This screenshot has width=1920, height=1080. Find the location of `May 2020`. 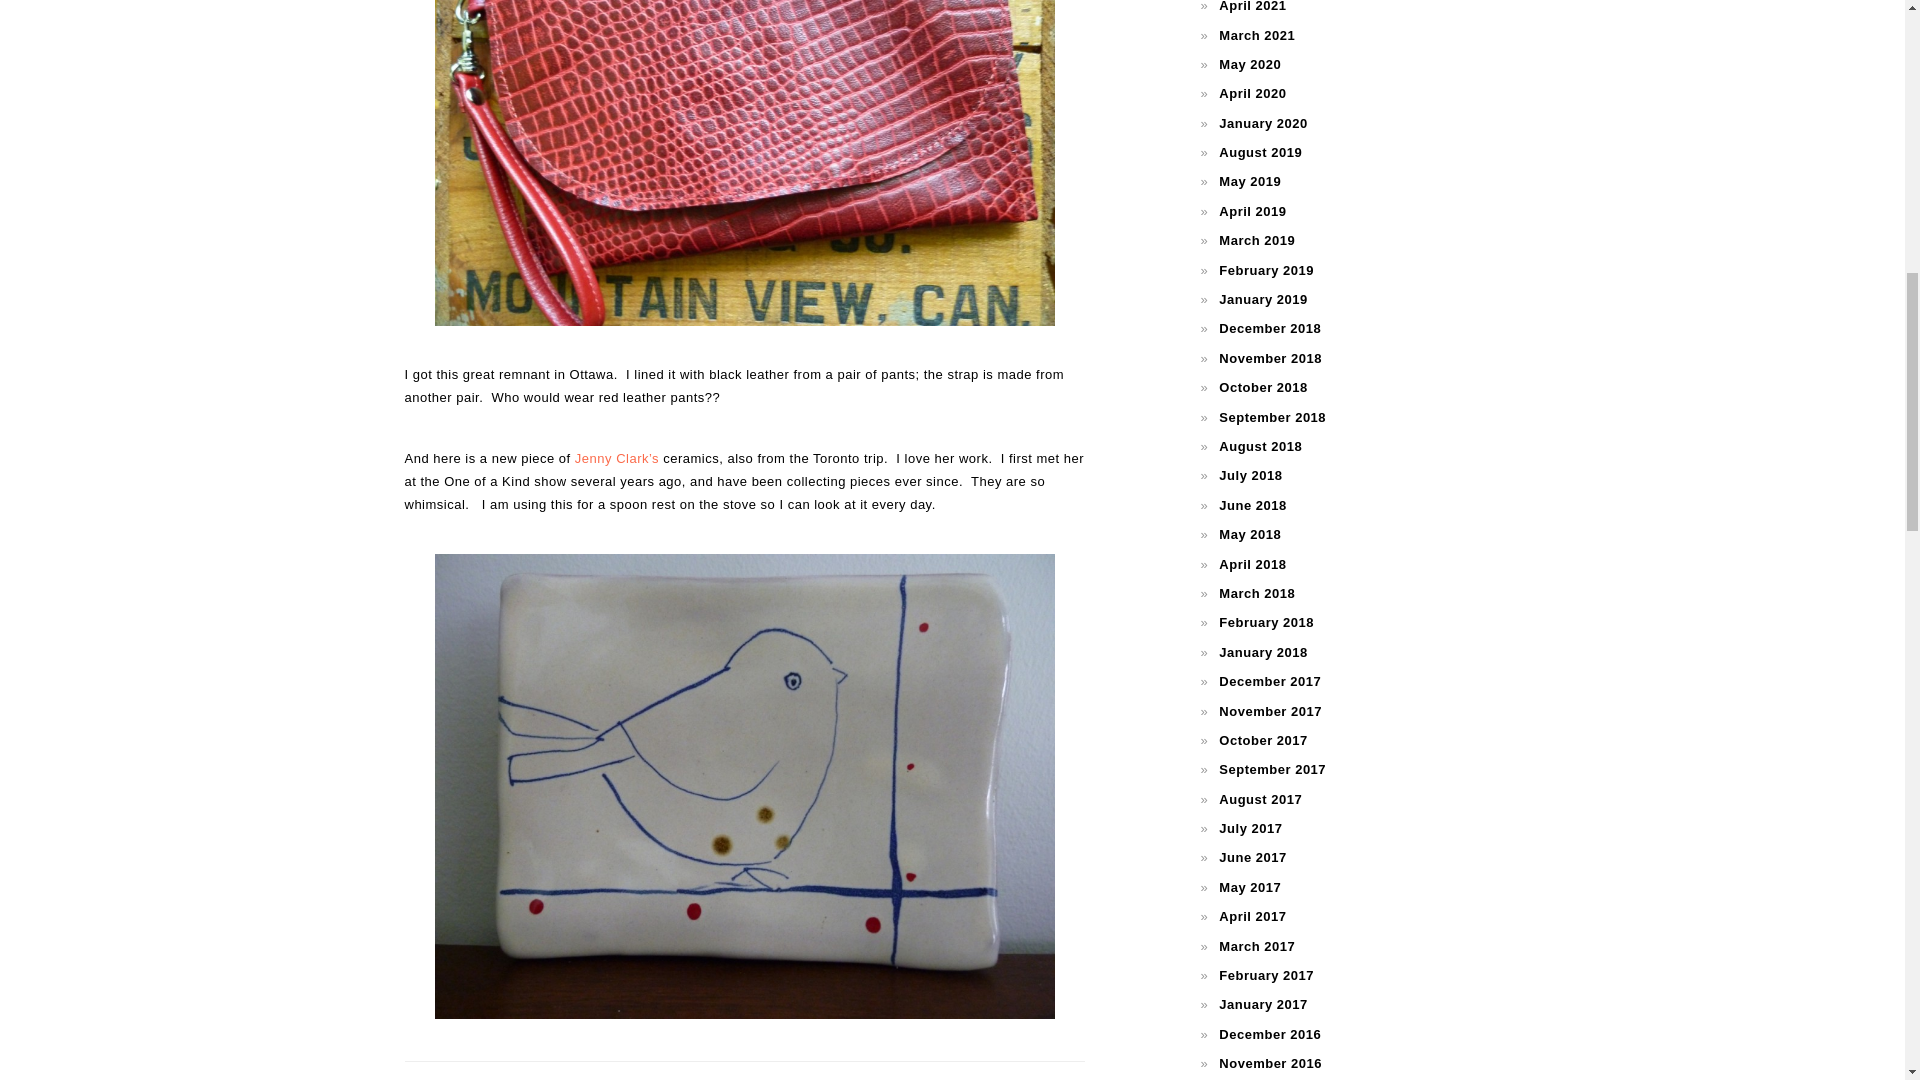

May 2020 is located at coordinates (1250, 64).